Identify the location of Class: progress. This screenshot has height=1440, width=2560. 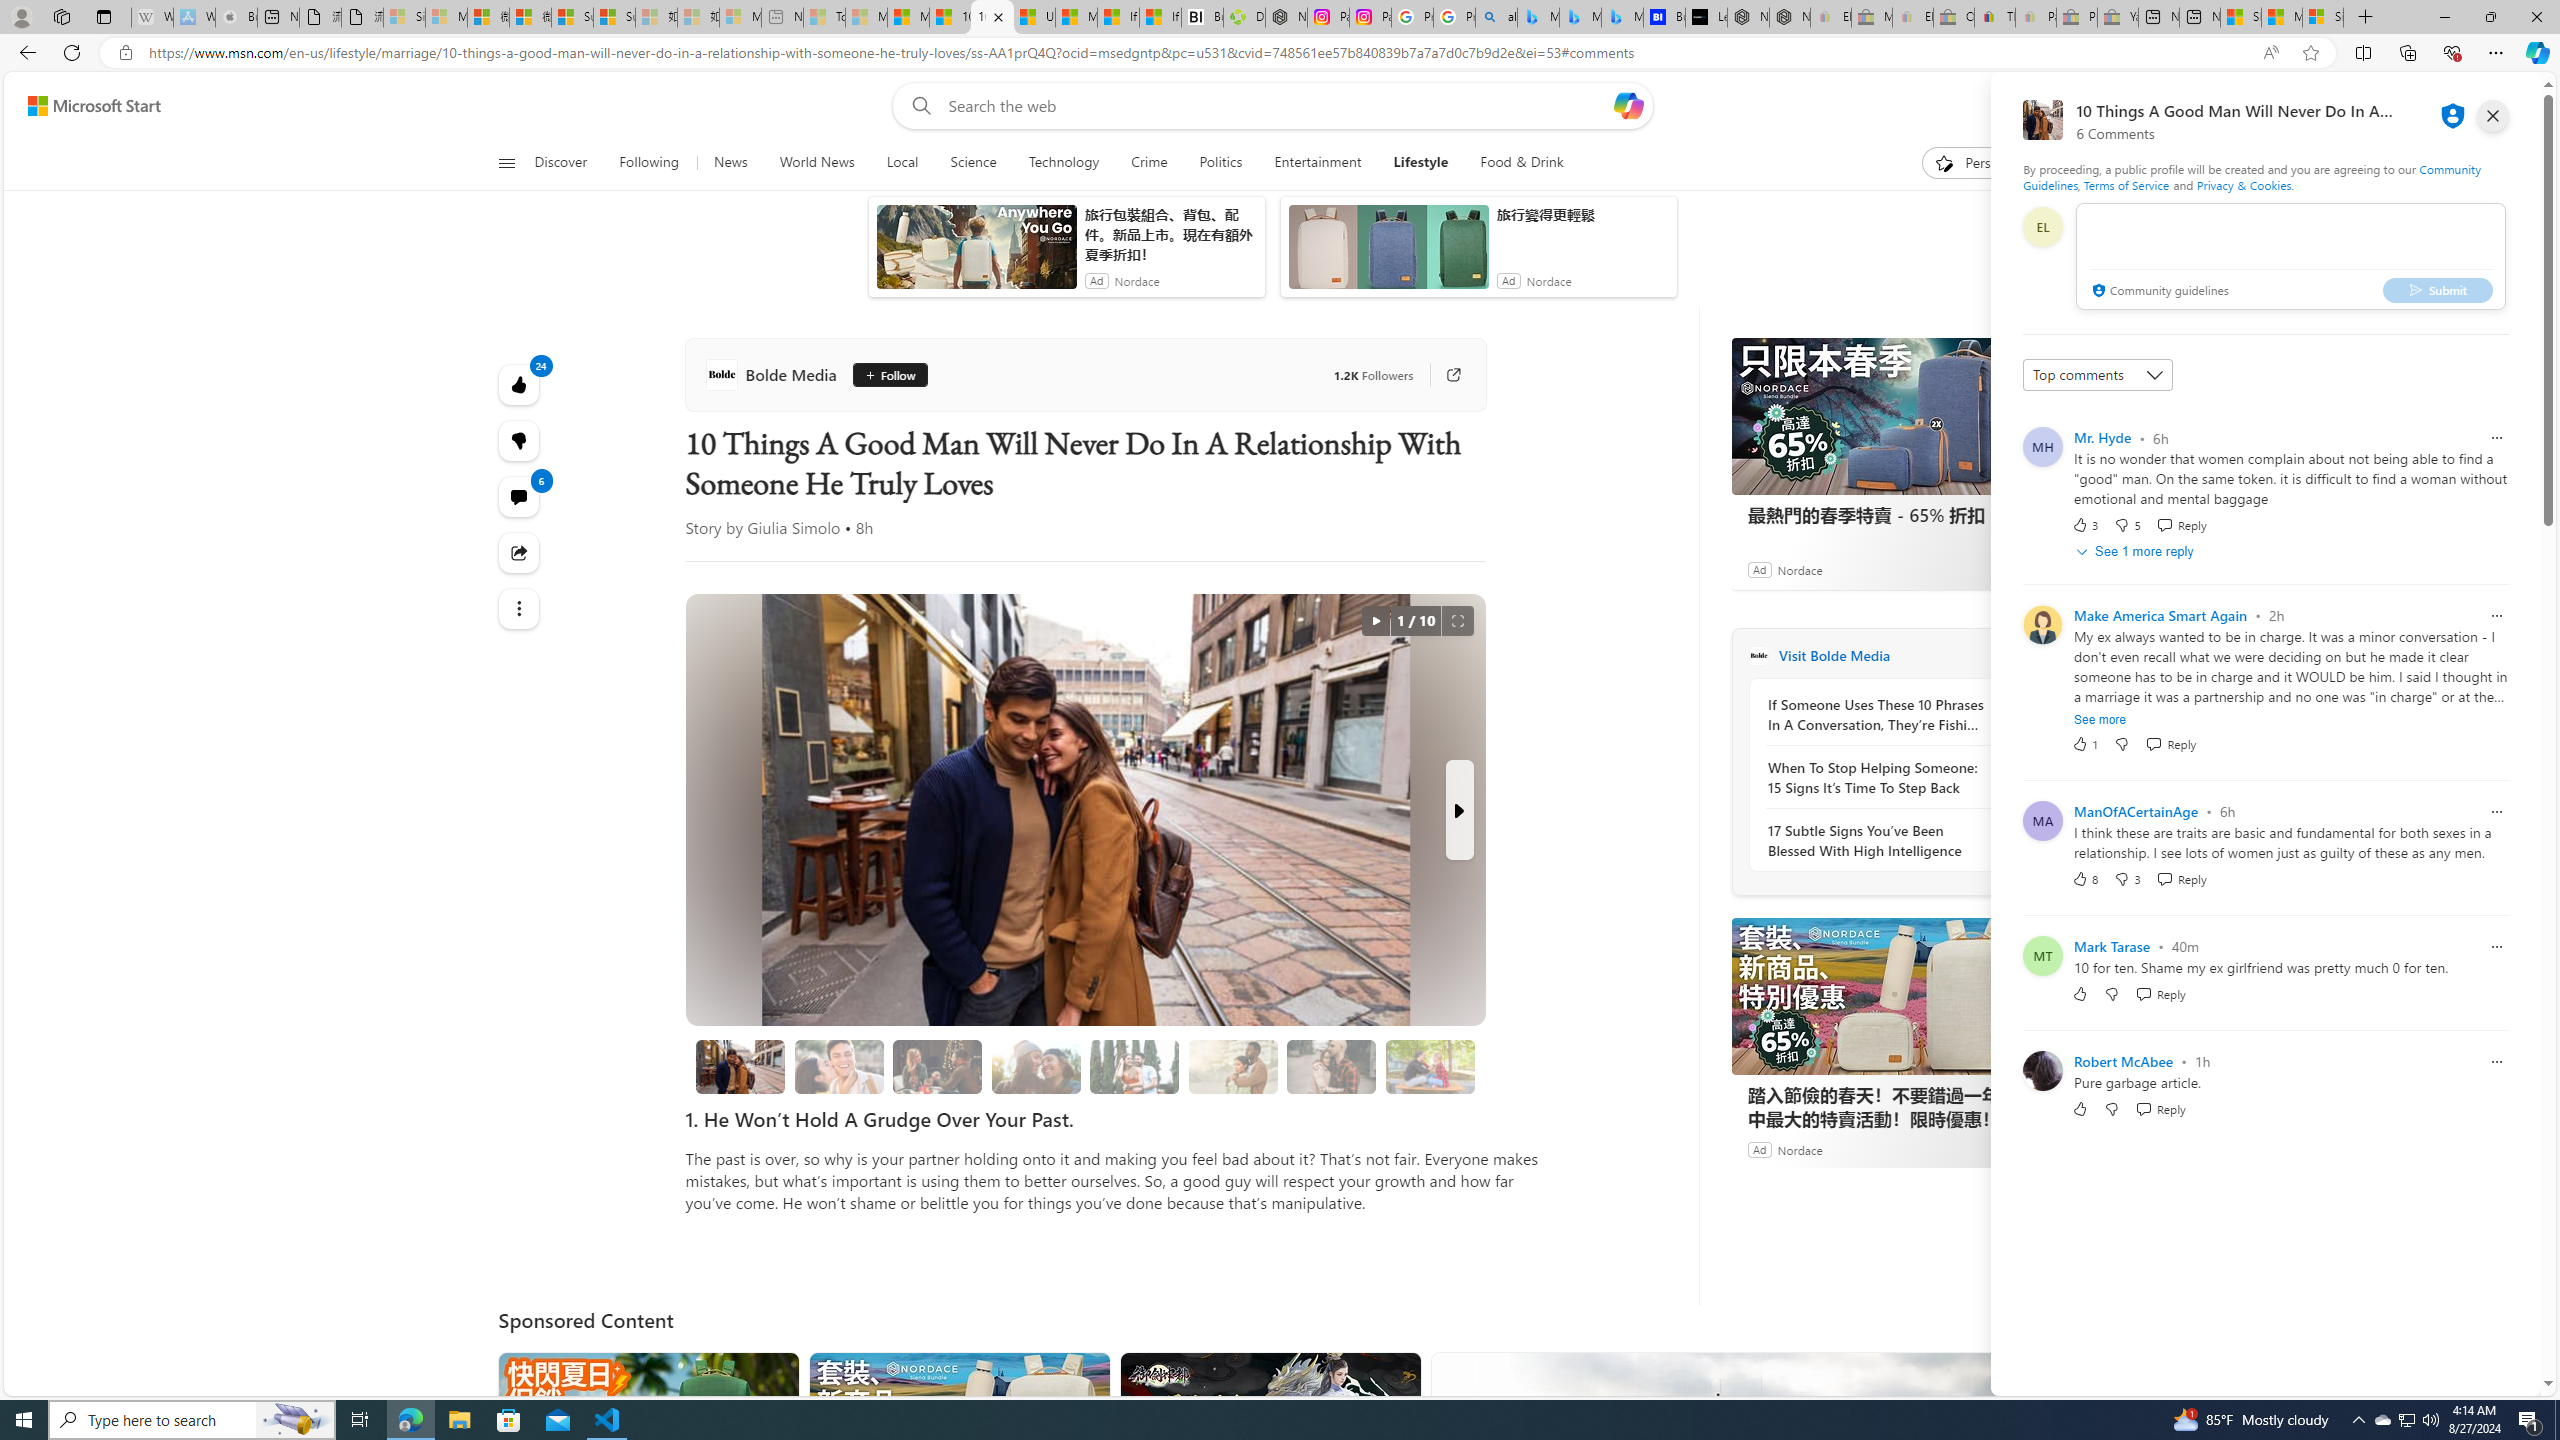
(1430, 1063).